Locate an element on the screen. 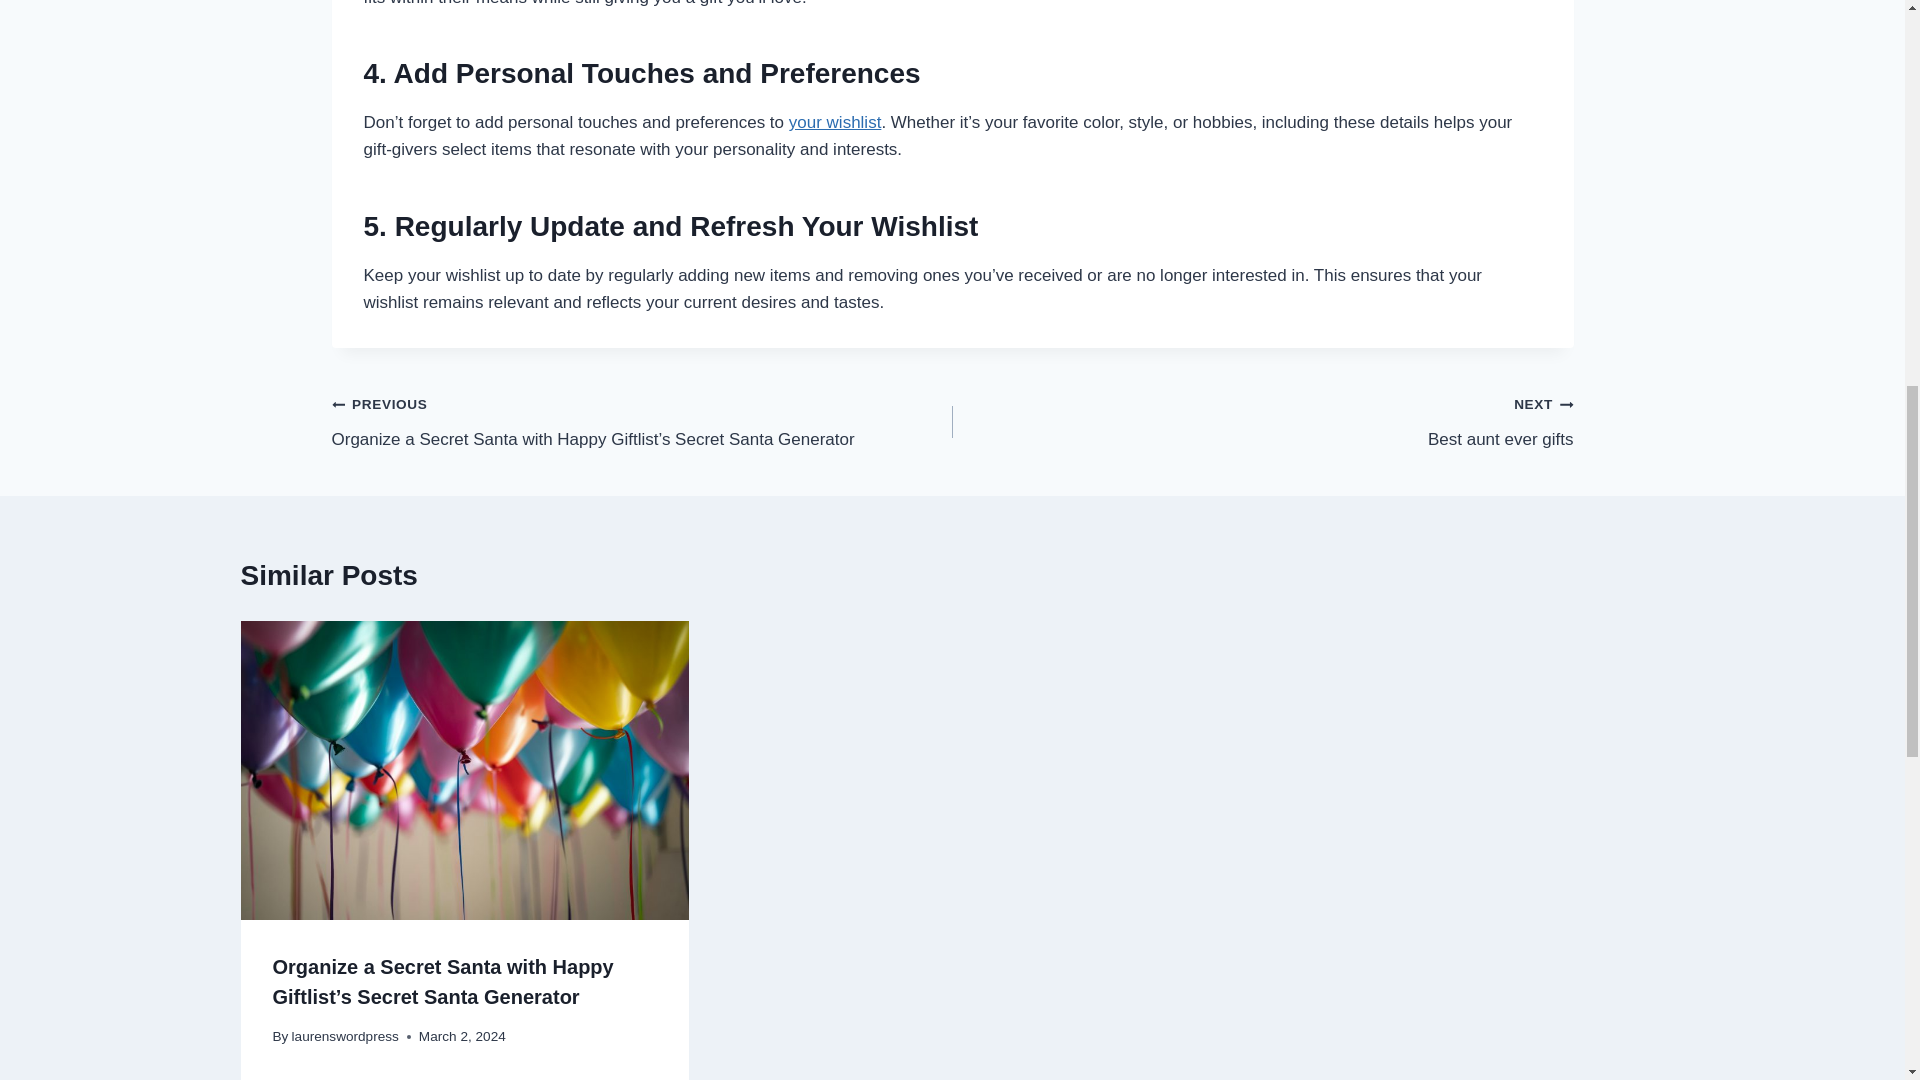 The height and width of the screenshot is (1080, 1920). your wishlist is located at coordinates (1262, 420).